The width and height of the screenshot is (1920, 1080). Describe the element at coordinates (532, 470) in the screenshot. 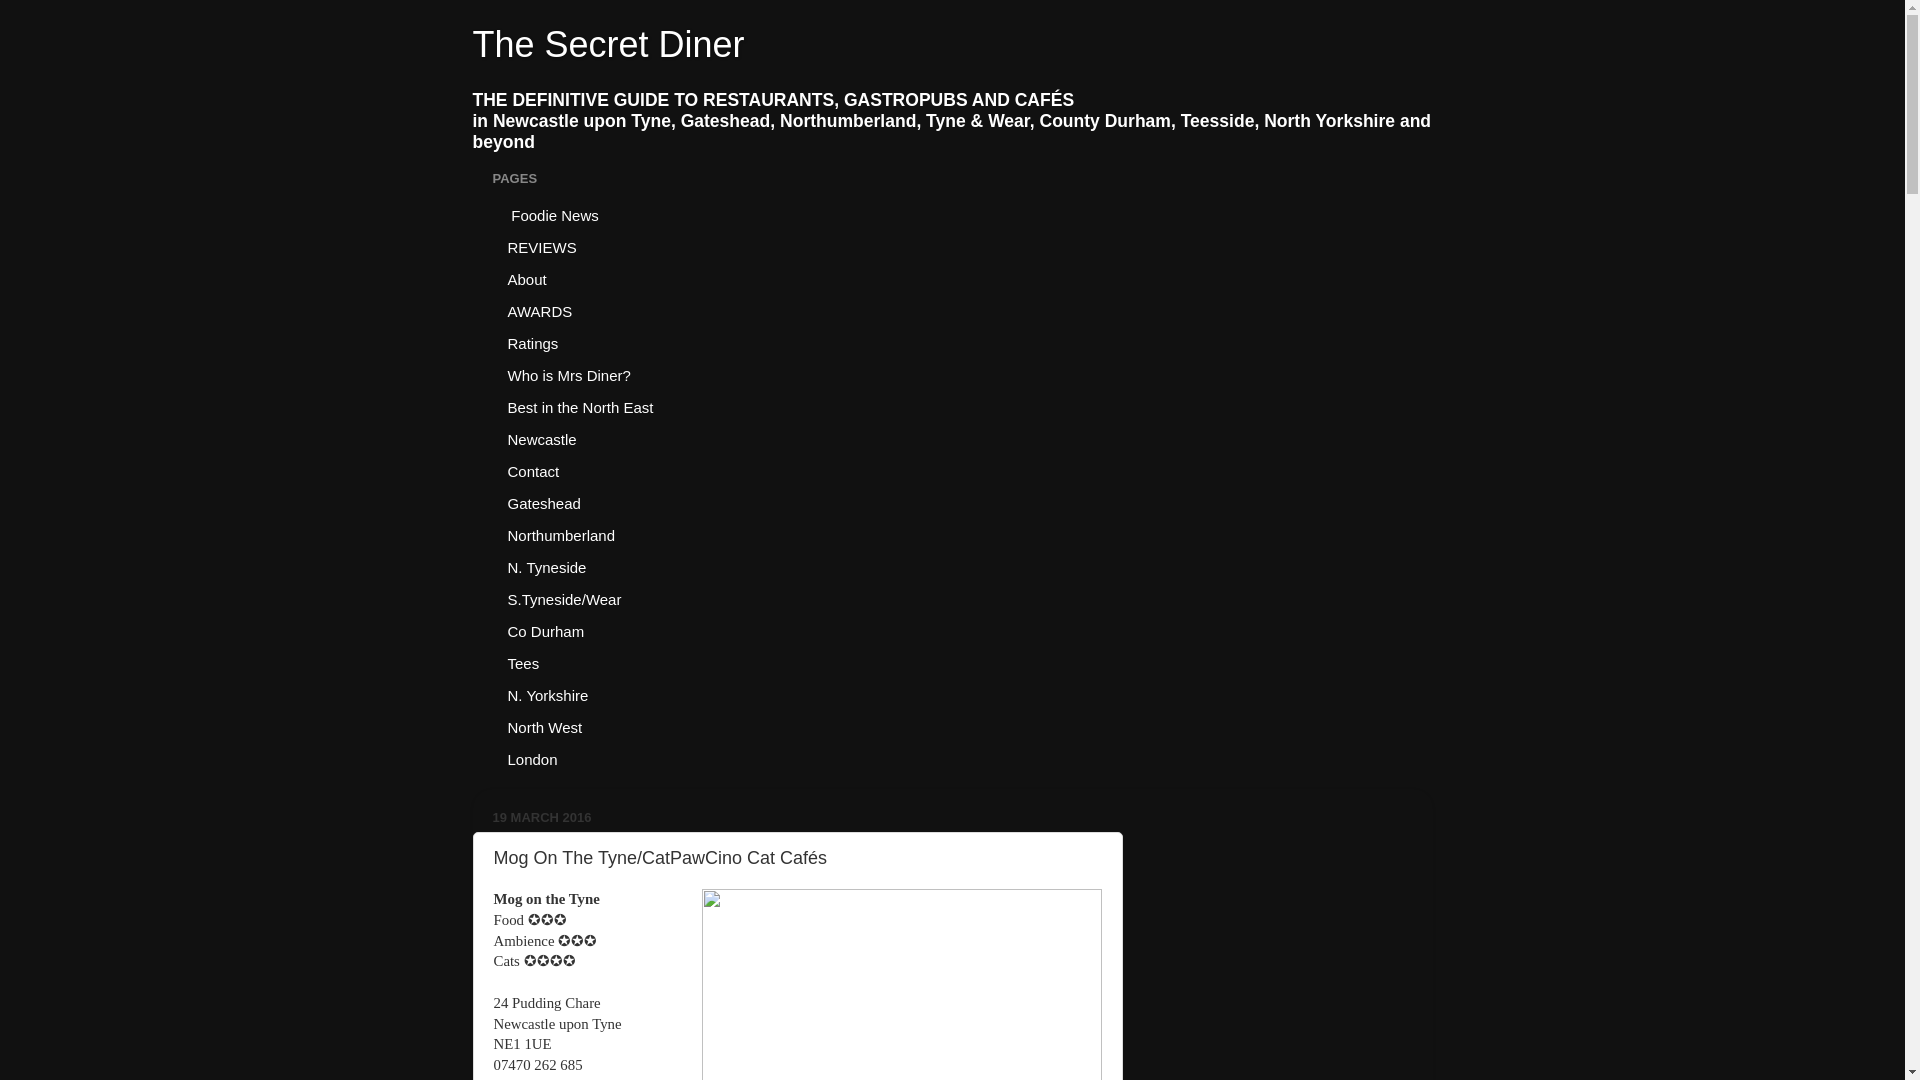

I see `Contact` at that location.